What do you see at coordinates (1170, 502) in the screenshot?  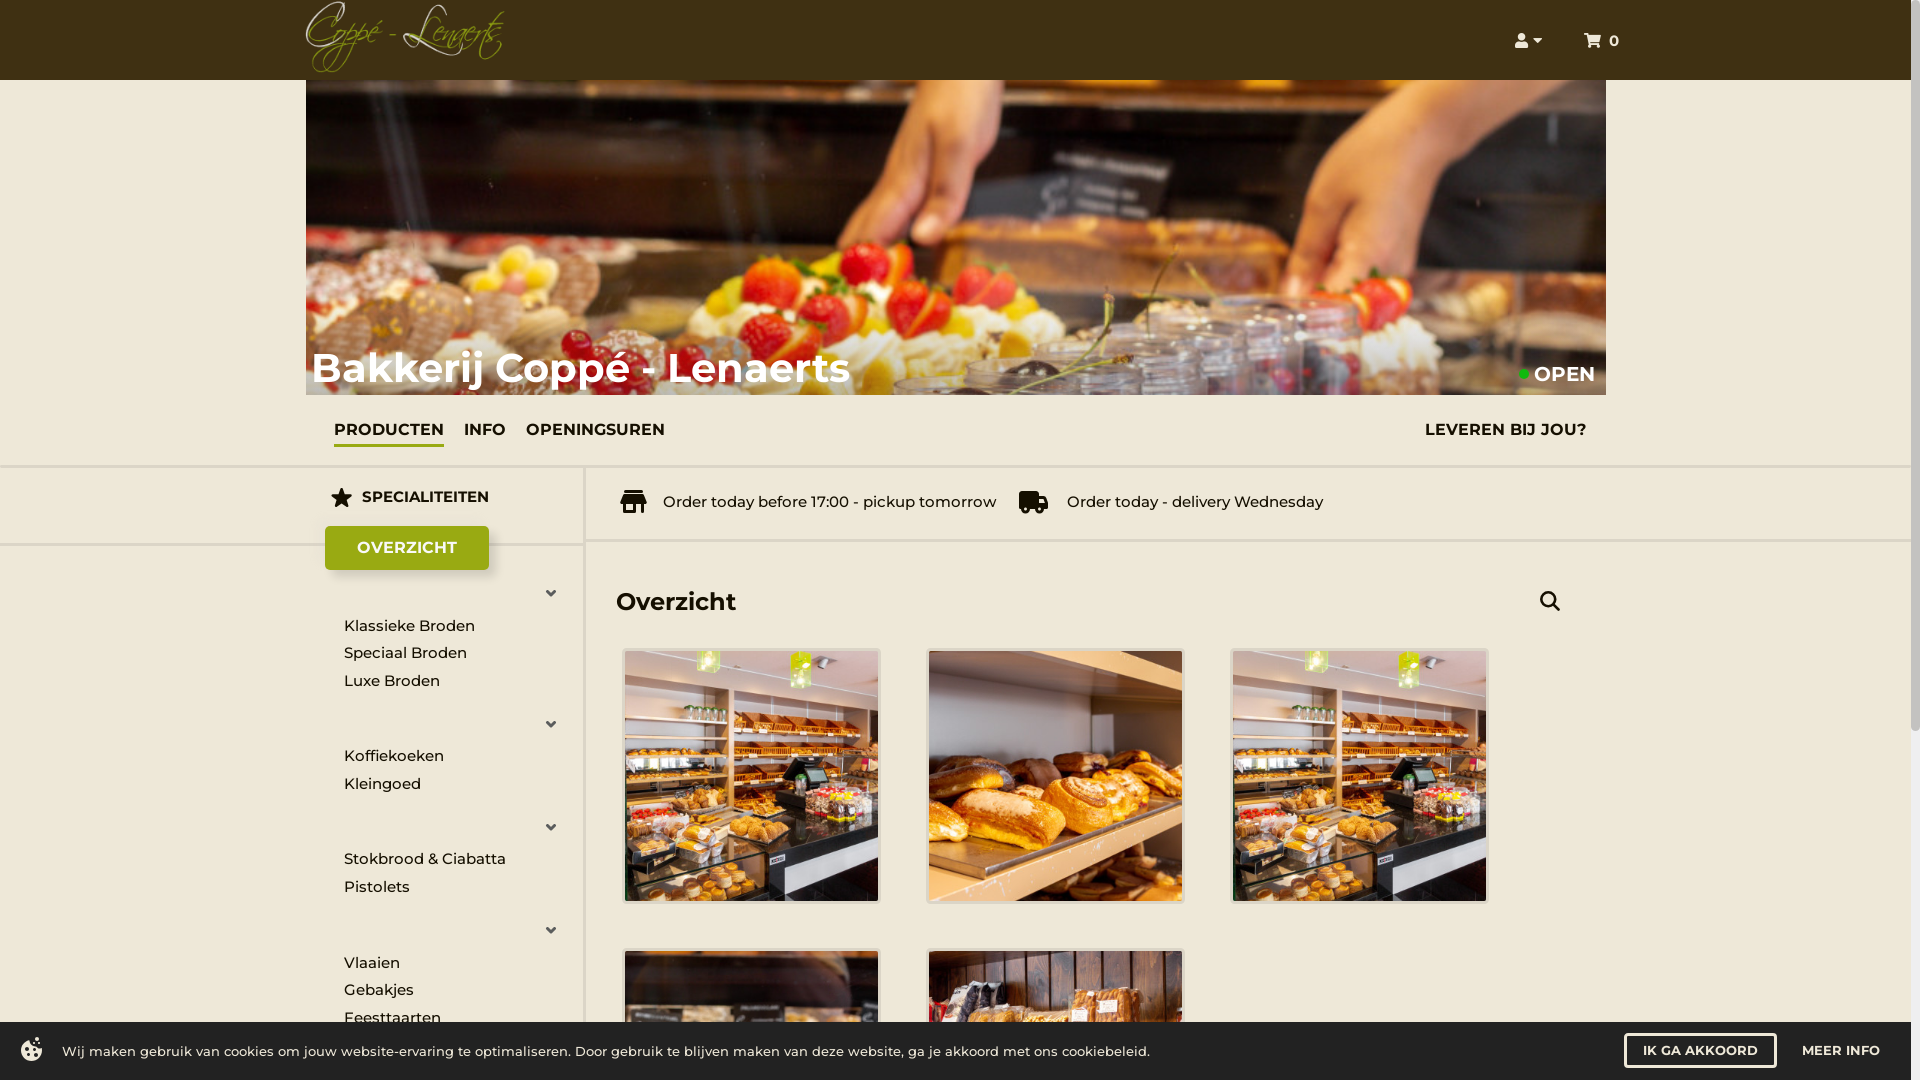 I see `Order today - delivery Wednesday` at bounding box center [1170, 502].